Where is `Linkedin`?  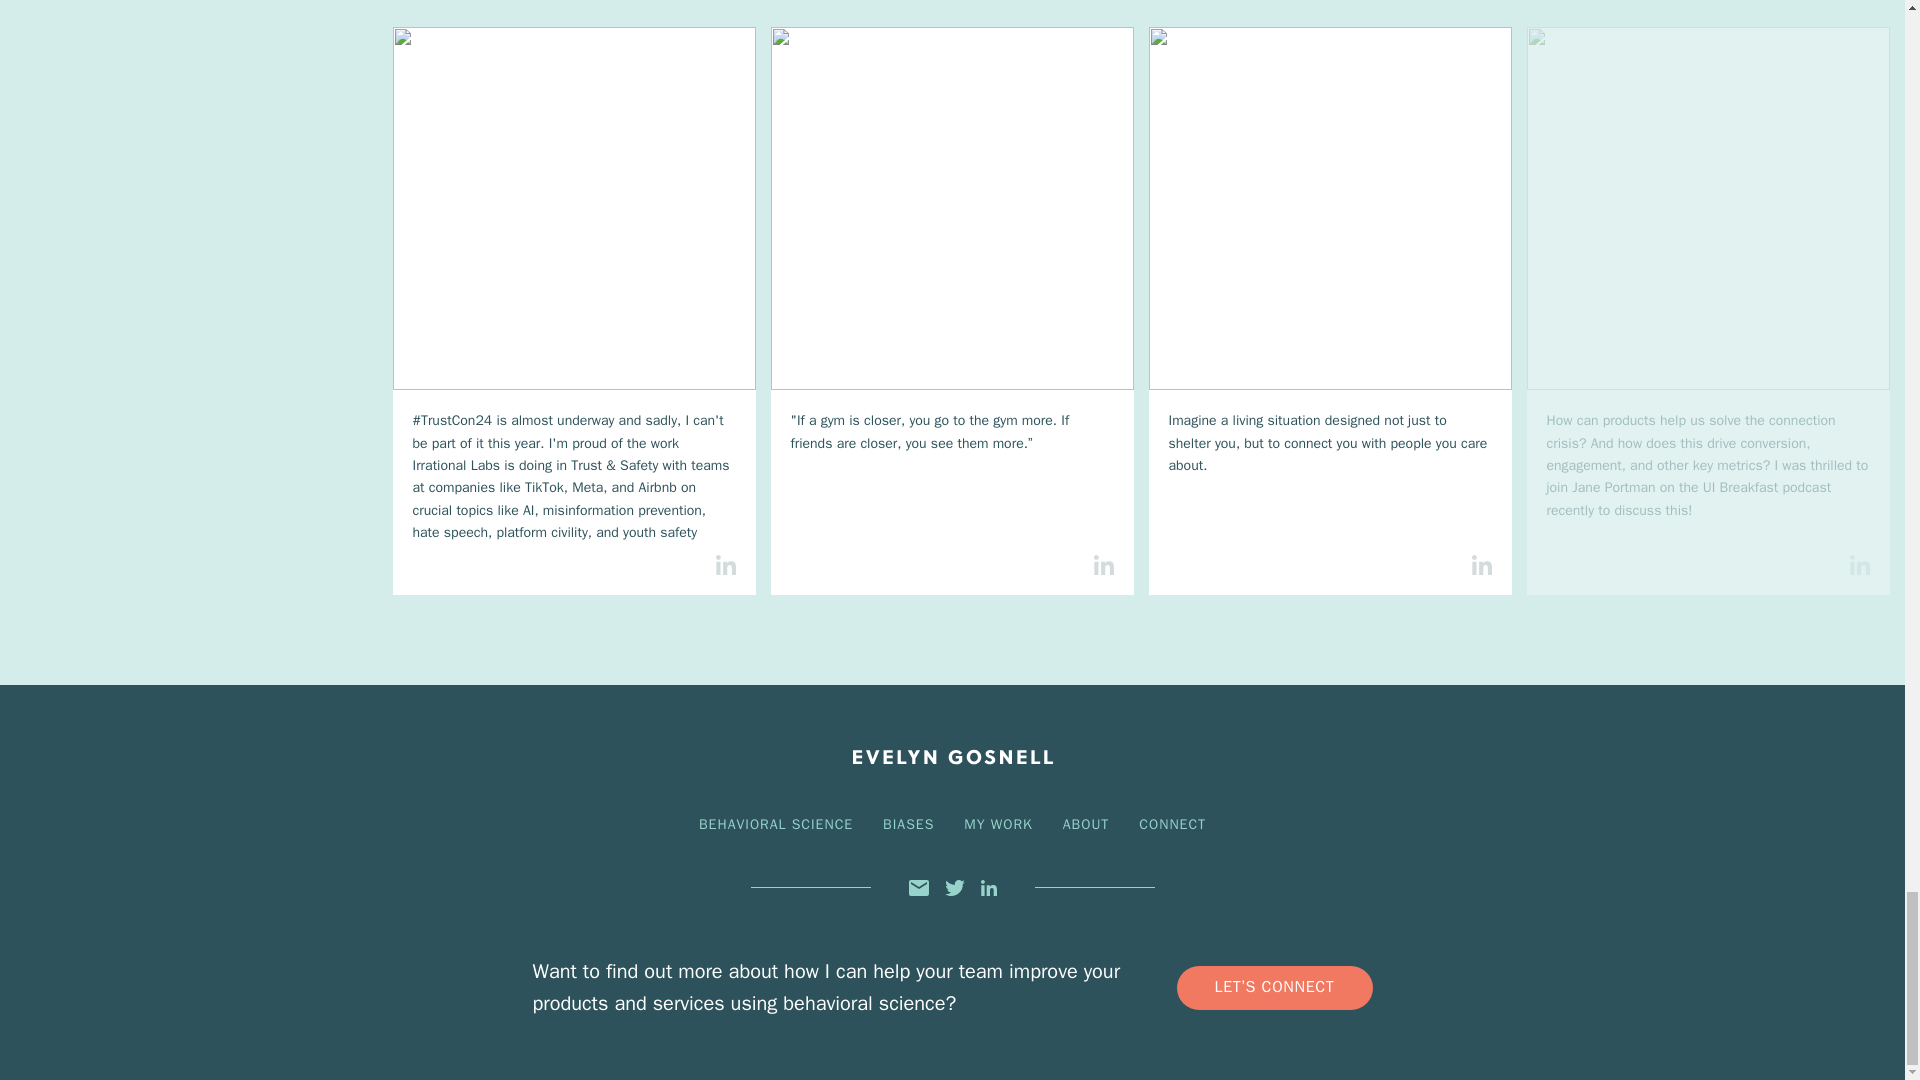 Linkedin is located at coordinates (988, 888).